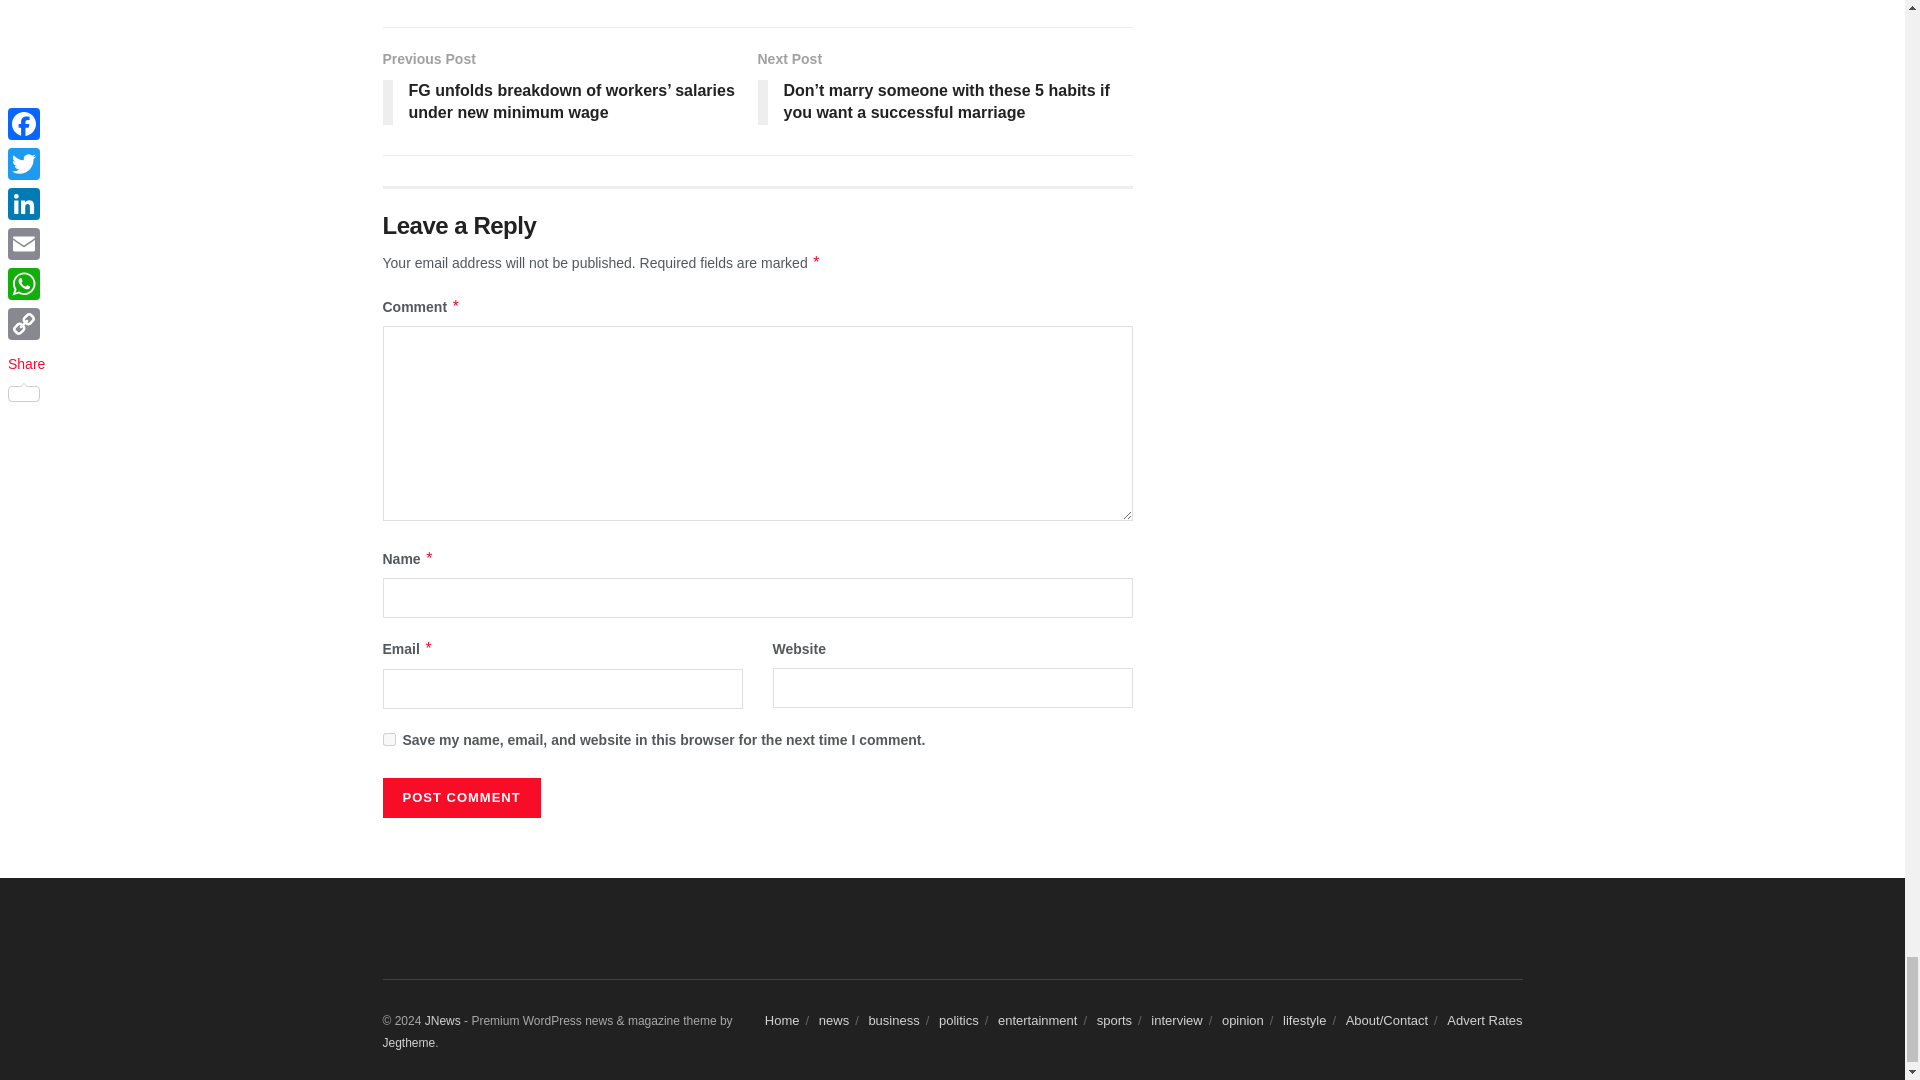  I want to click on yes, so click(388, 740).